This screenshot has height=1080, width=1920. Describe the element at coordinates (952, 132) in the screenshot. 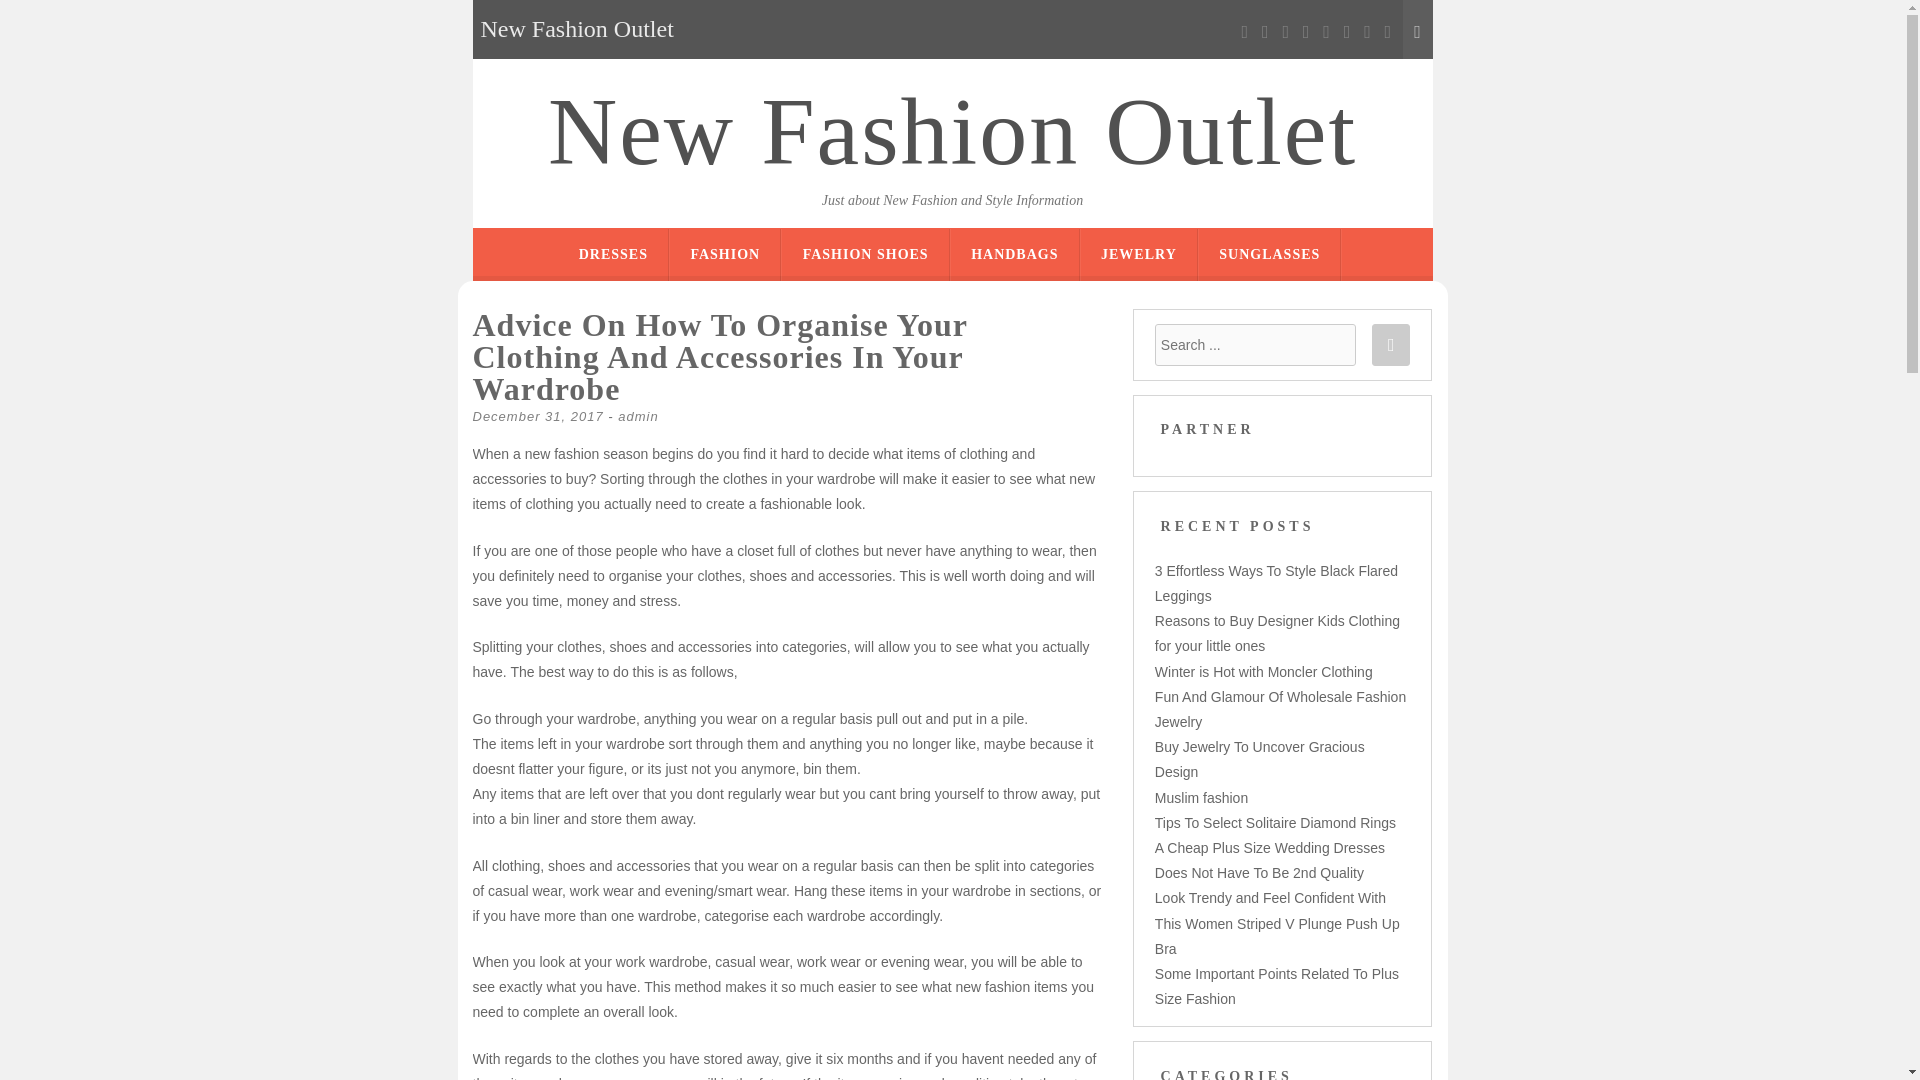

I see `New Fashion Outlet` at that location.